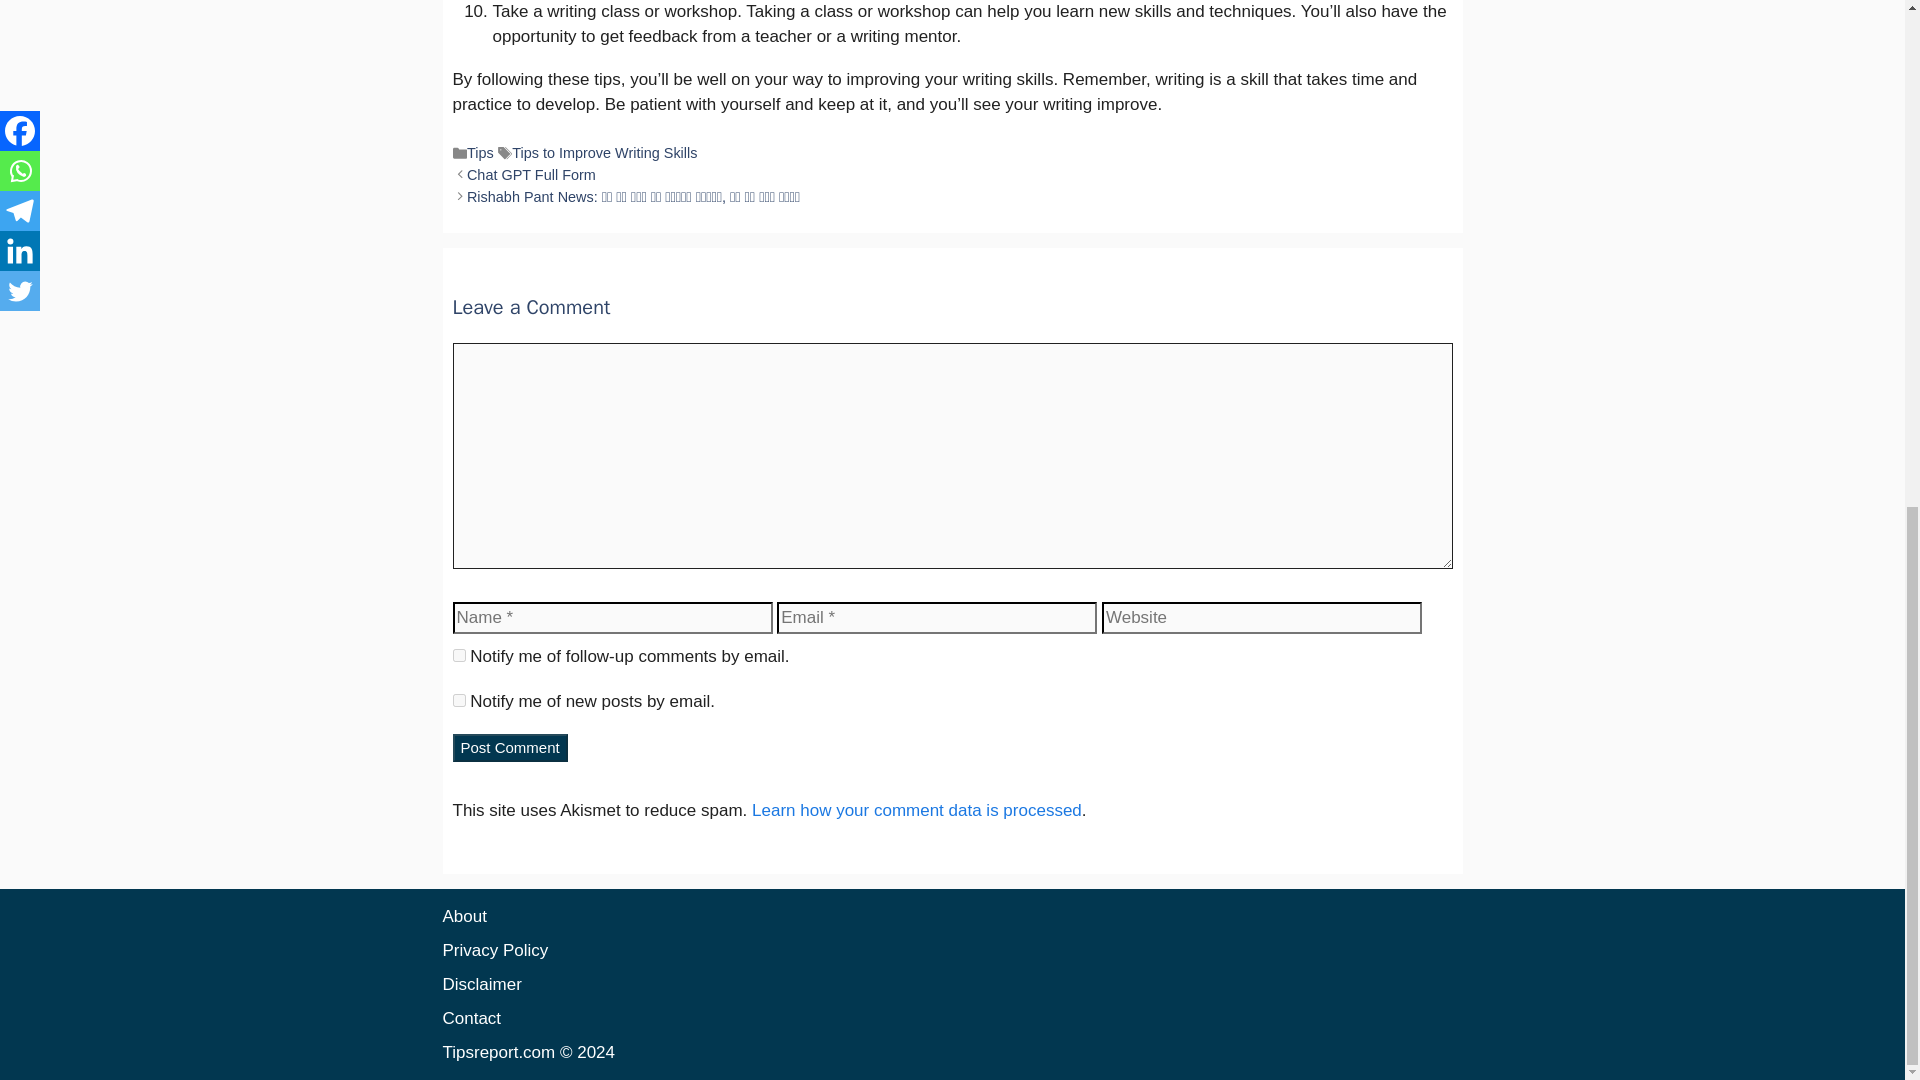 This screenshot has height=1080, width=1920. I want to click on About, so click(463, 916).